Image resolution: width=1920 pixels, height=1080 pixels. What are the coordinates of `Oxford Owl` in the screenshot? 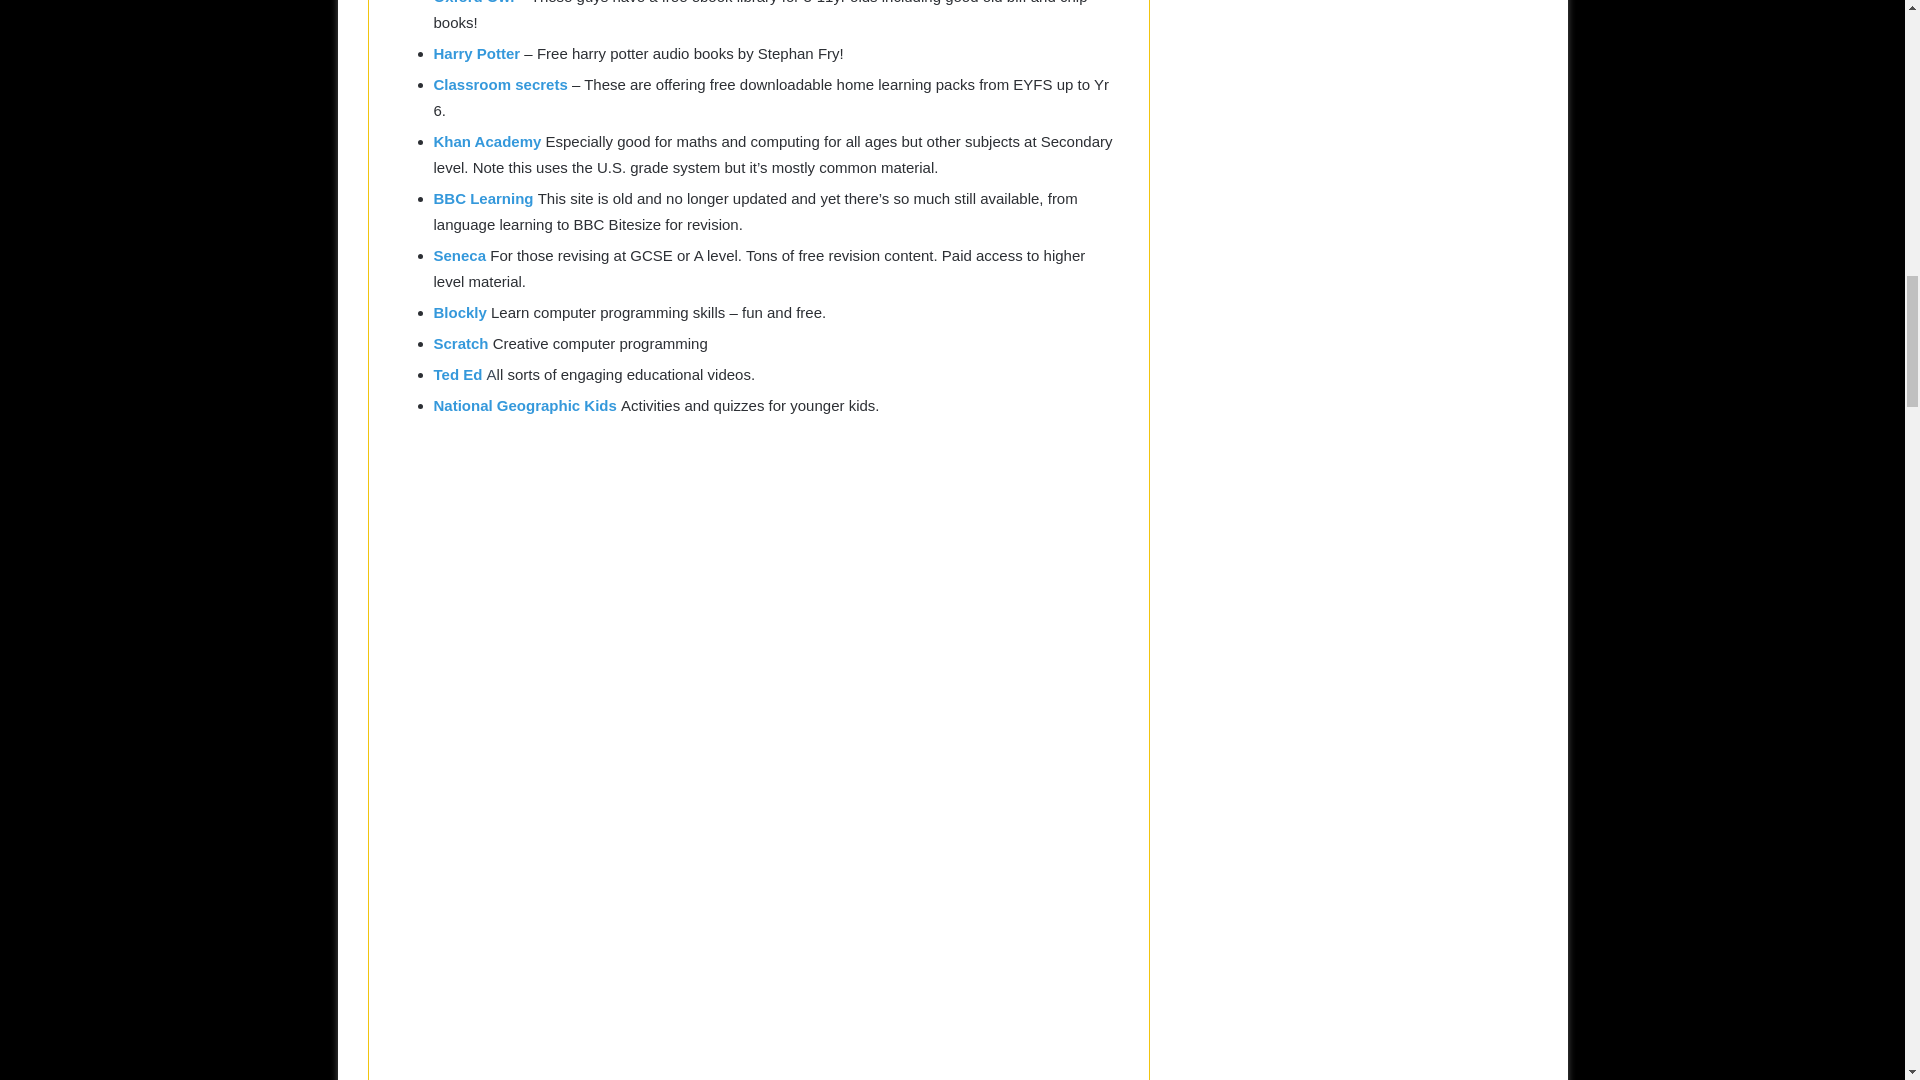 It's located at (474, 2).